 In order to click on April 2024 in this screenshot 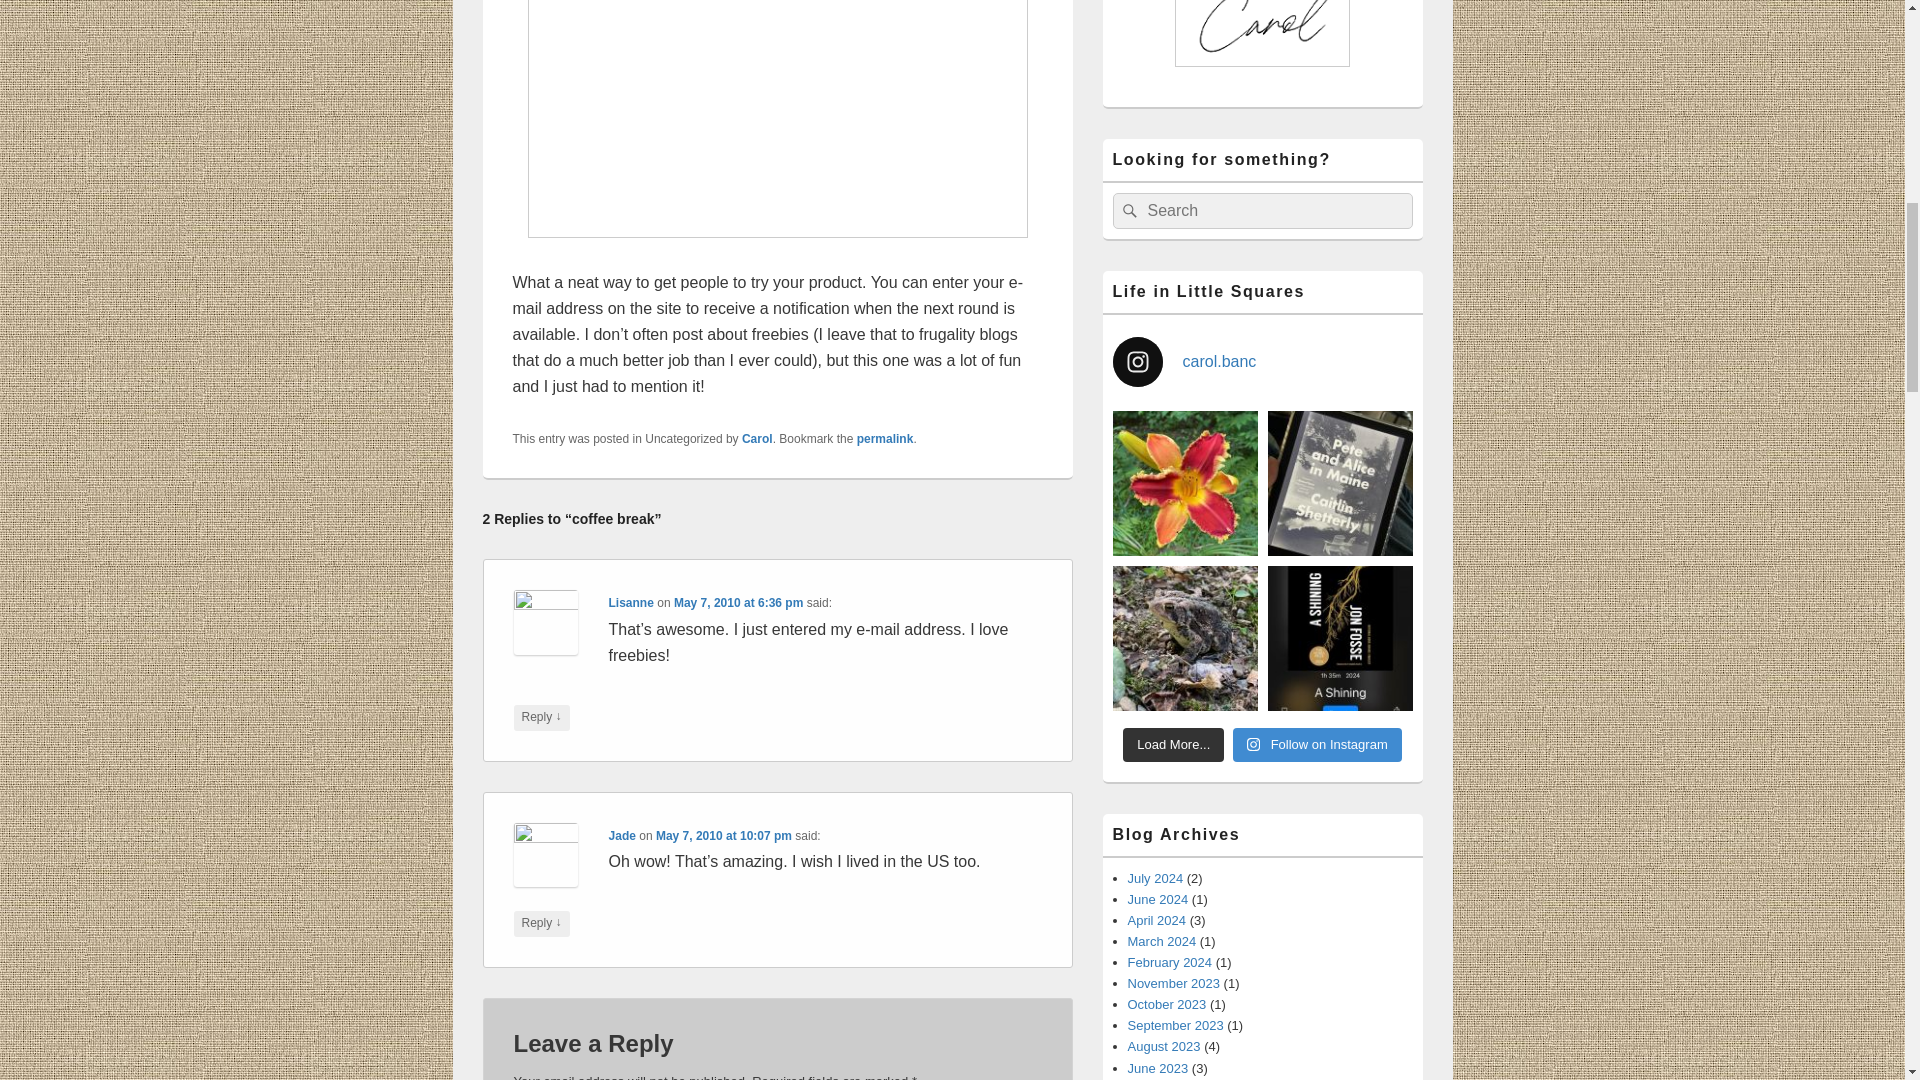, I will do `click(1157, 920)`.